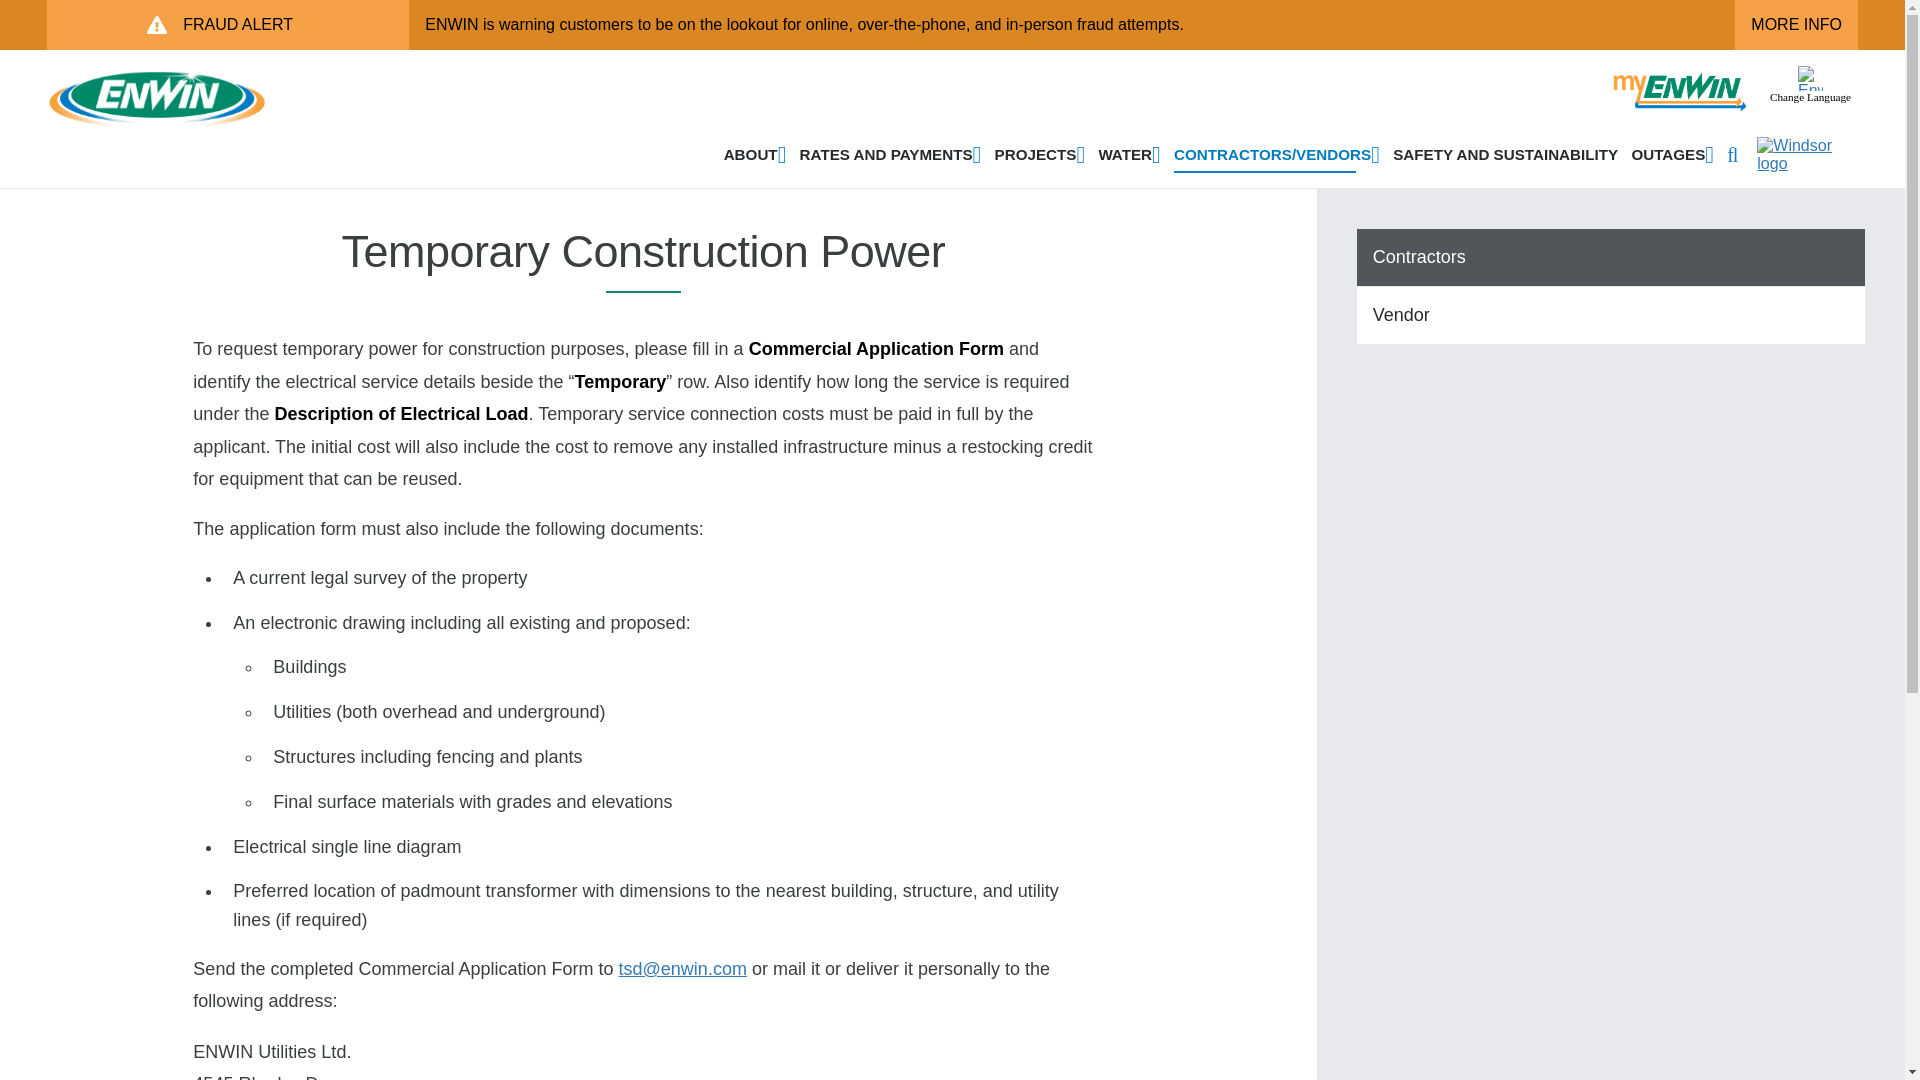 This screenshot has height=1080, width=1920. What do you see at coordinates (1810, 96) in the screenshot?
I see `Change Language` at bounding box center [1810, 96].